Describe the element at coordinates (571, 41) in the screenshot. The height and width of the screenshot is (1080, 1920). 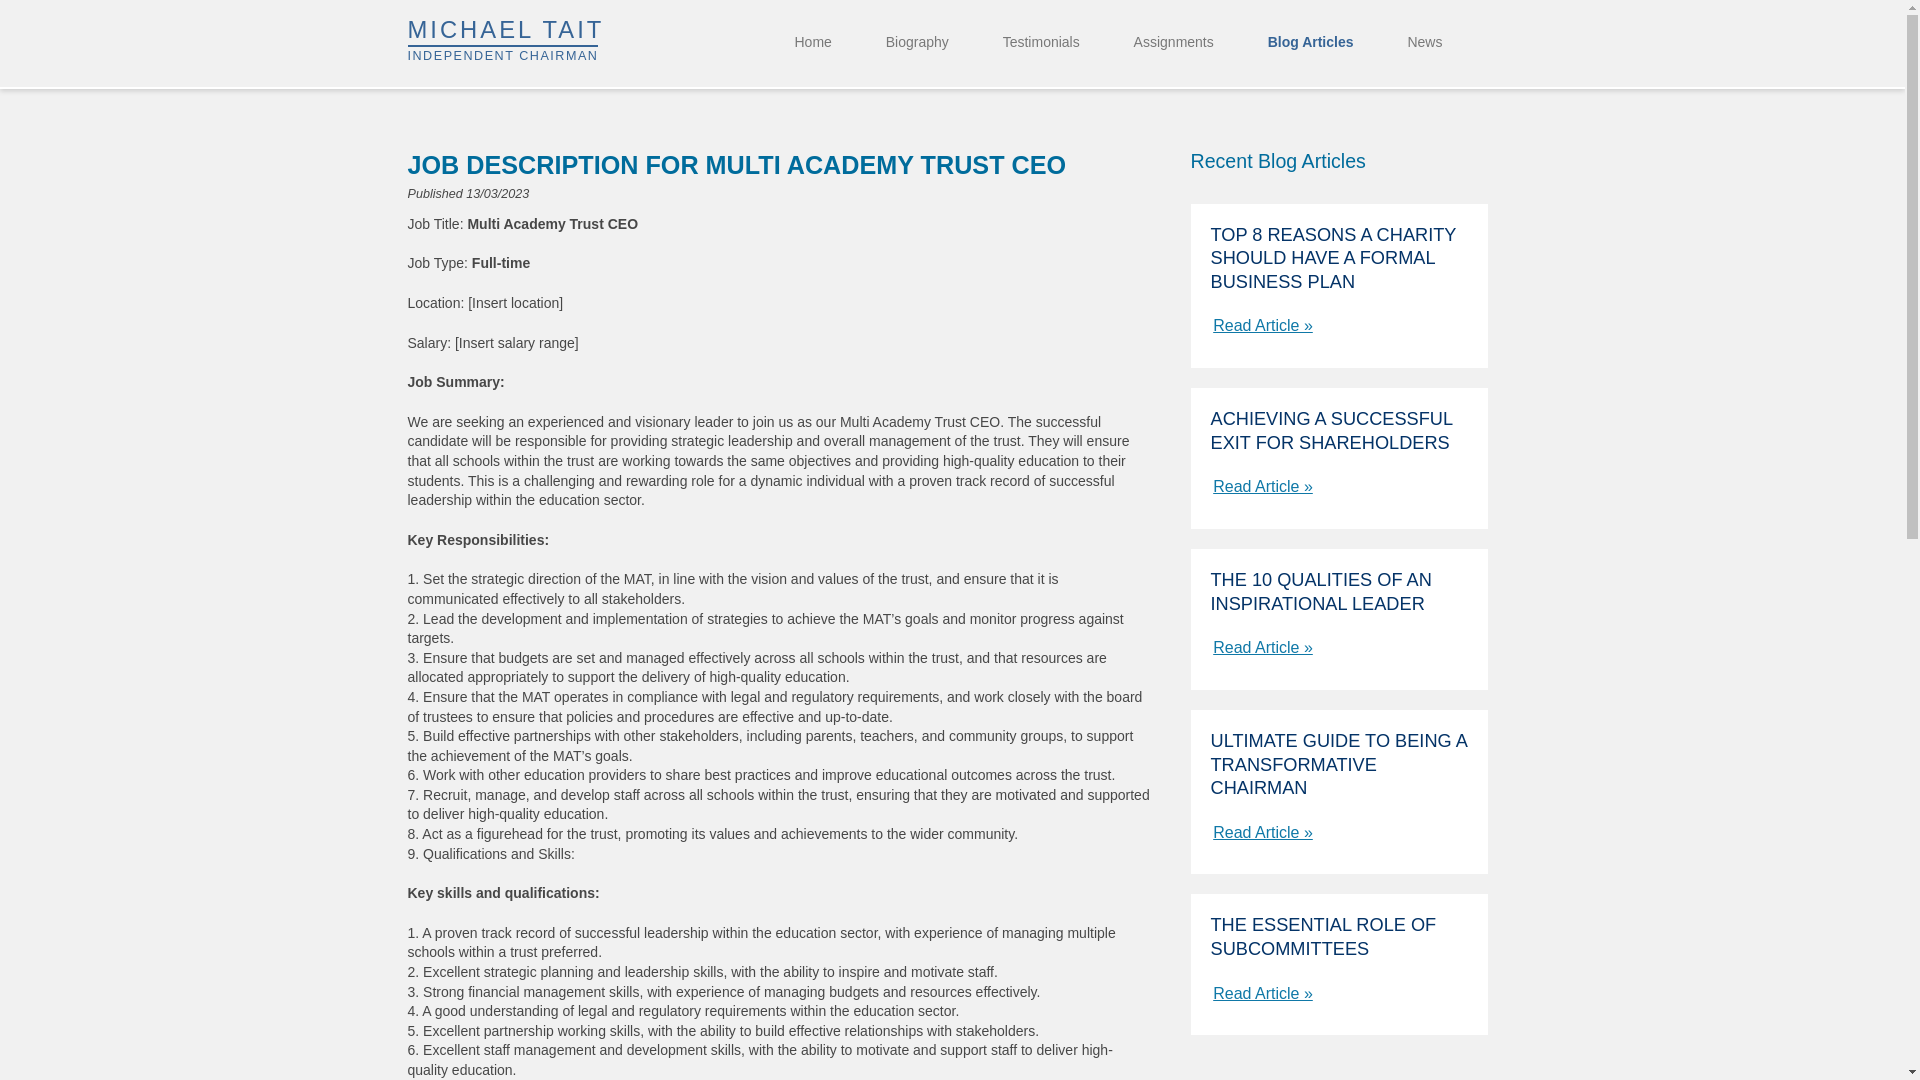
I see `Independent Chairman` at that location.